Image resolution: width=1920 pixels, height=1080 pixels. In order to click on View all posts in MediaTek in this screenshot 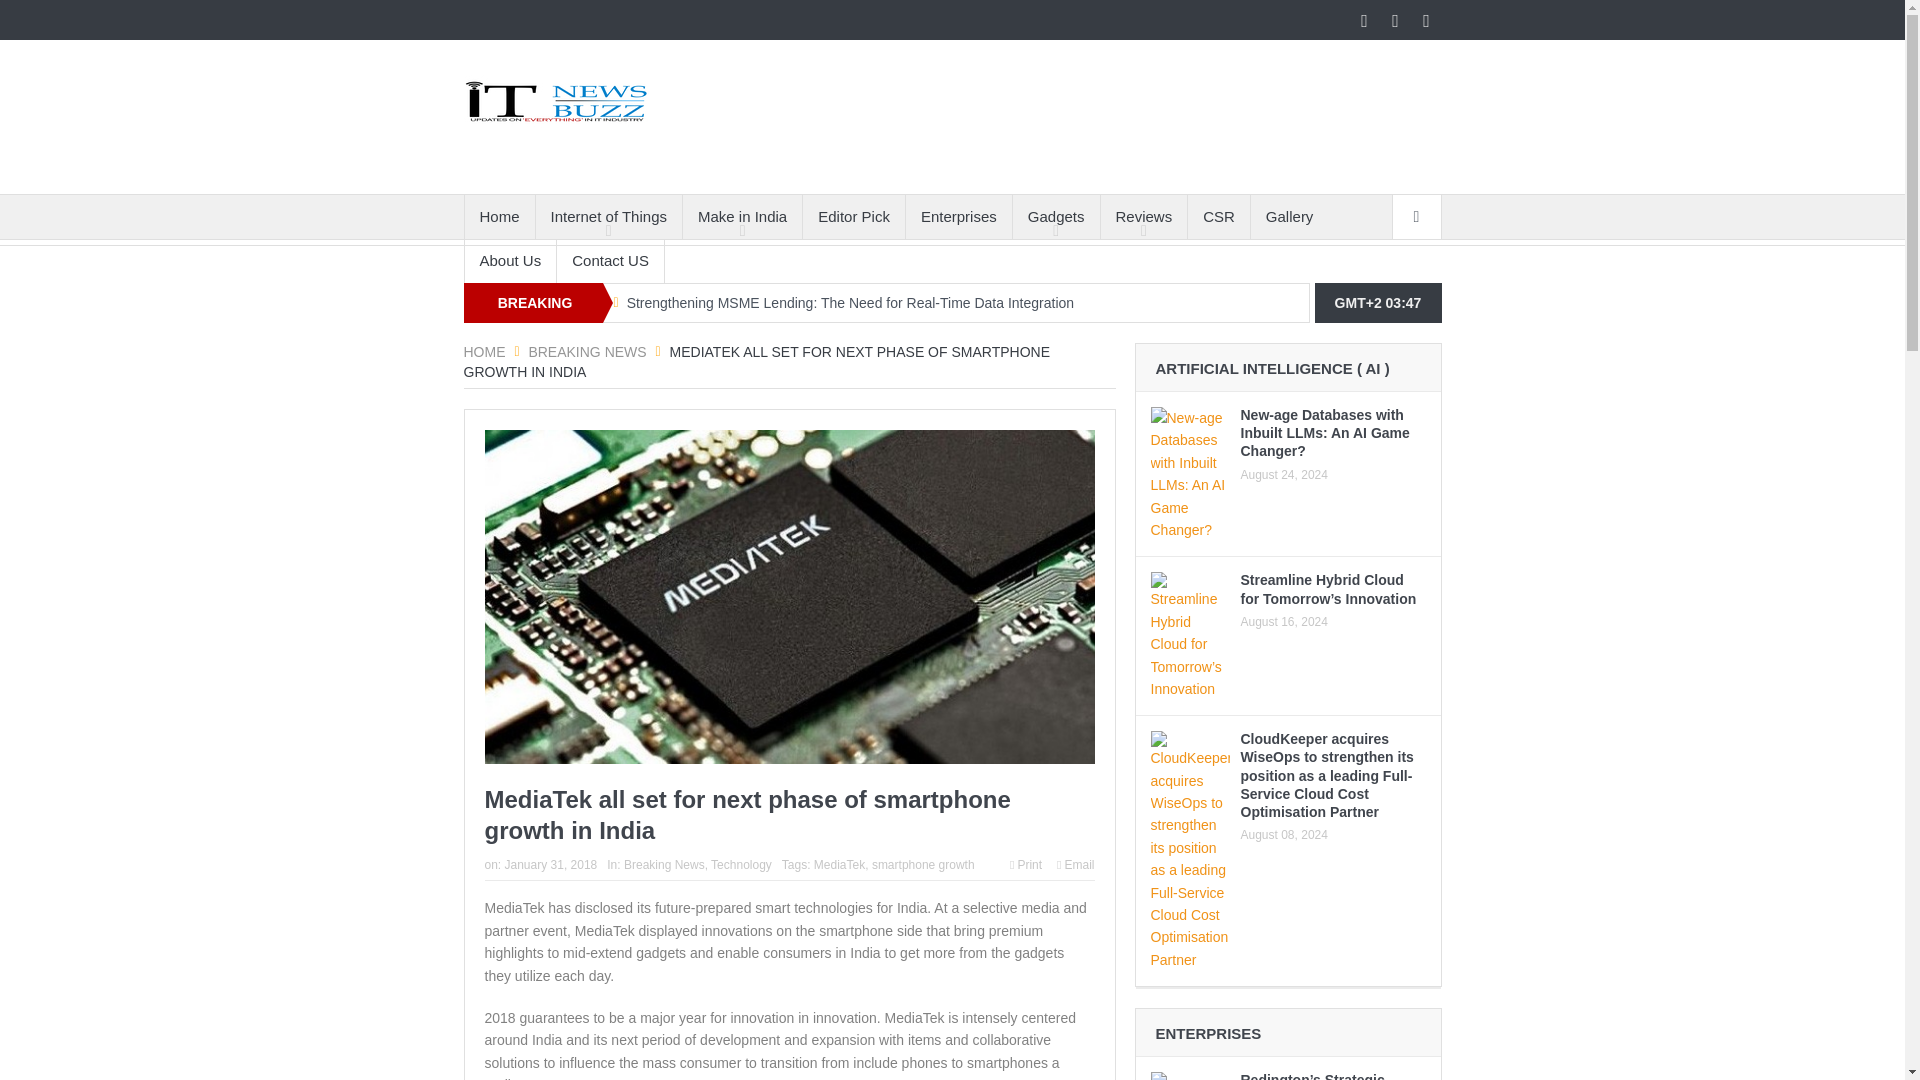, I will do `click(840, 864)`.